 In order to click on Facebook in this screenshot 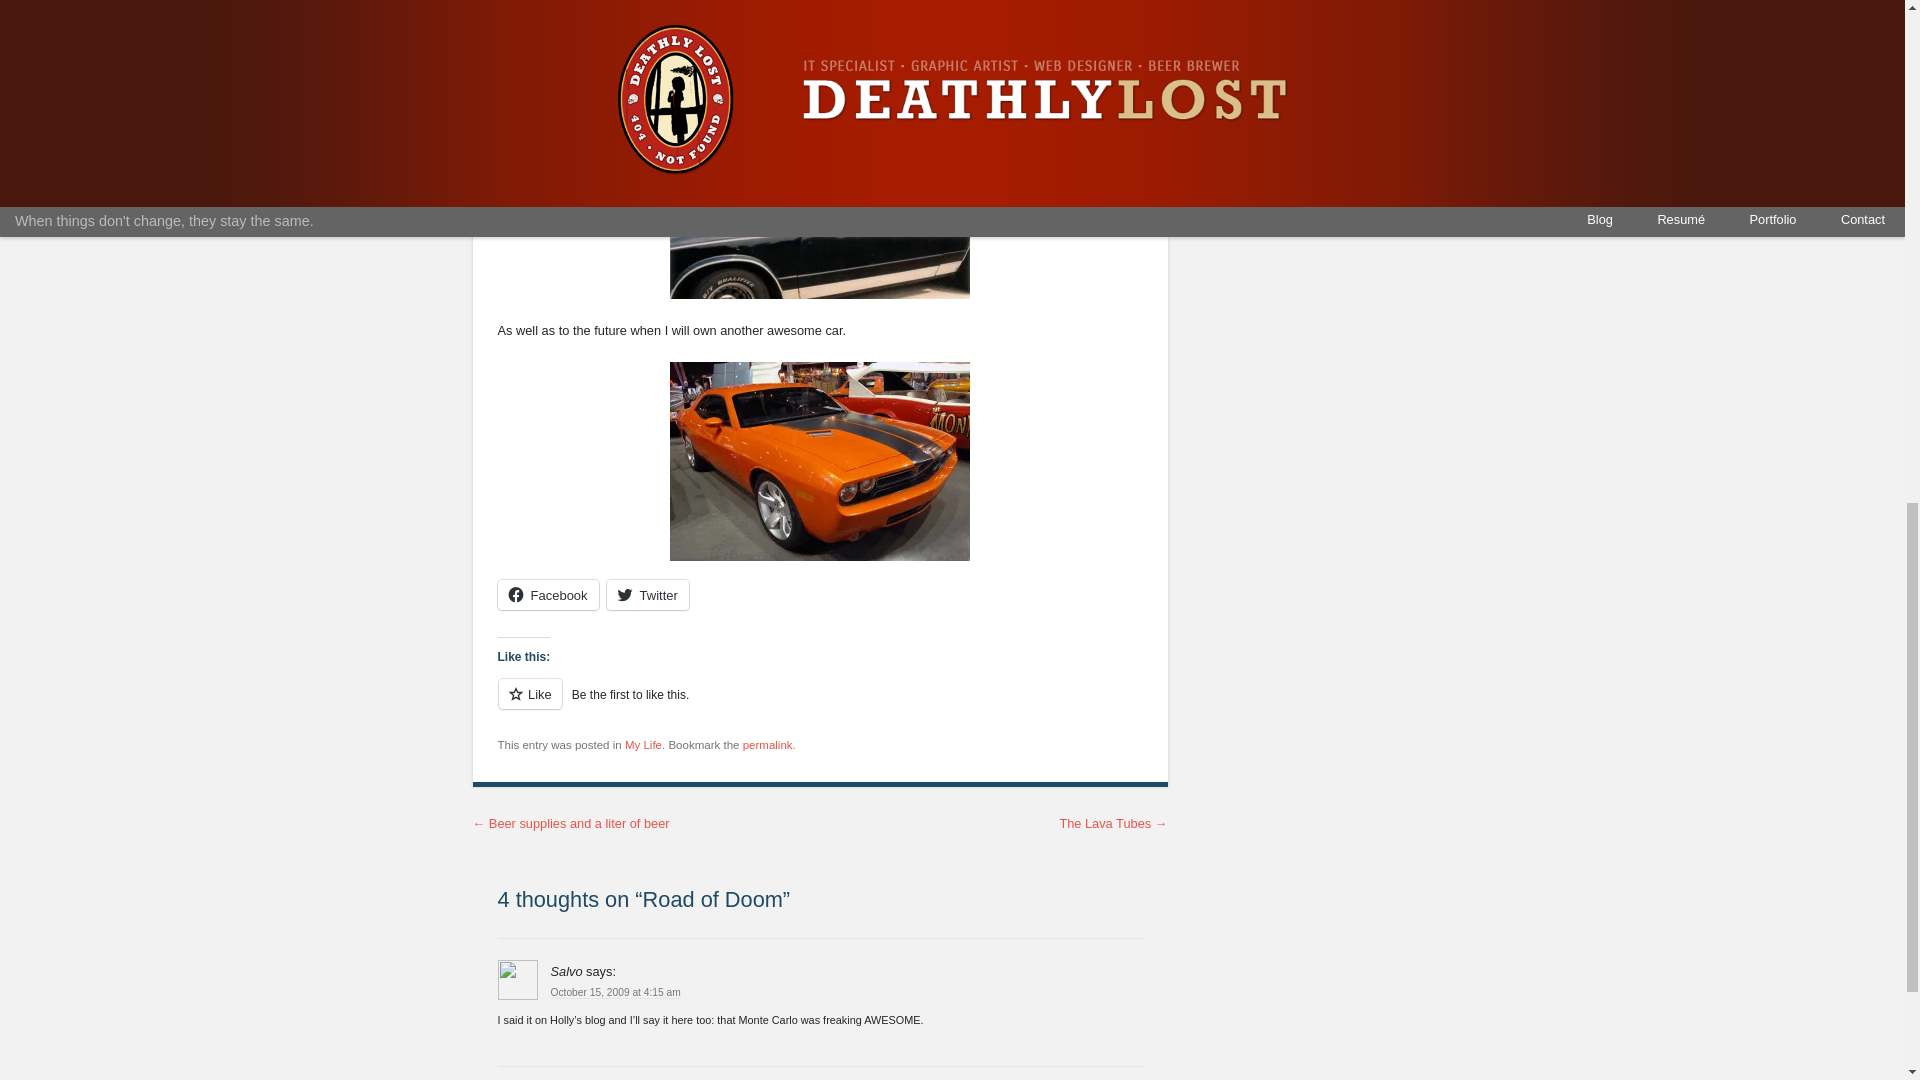, I will do `click(548, 594)`.